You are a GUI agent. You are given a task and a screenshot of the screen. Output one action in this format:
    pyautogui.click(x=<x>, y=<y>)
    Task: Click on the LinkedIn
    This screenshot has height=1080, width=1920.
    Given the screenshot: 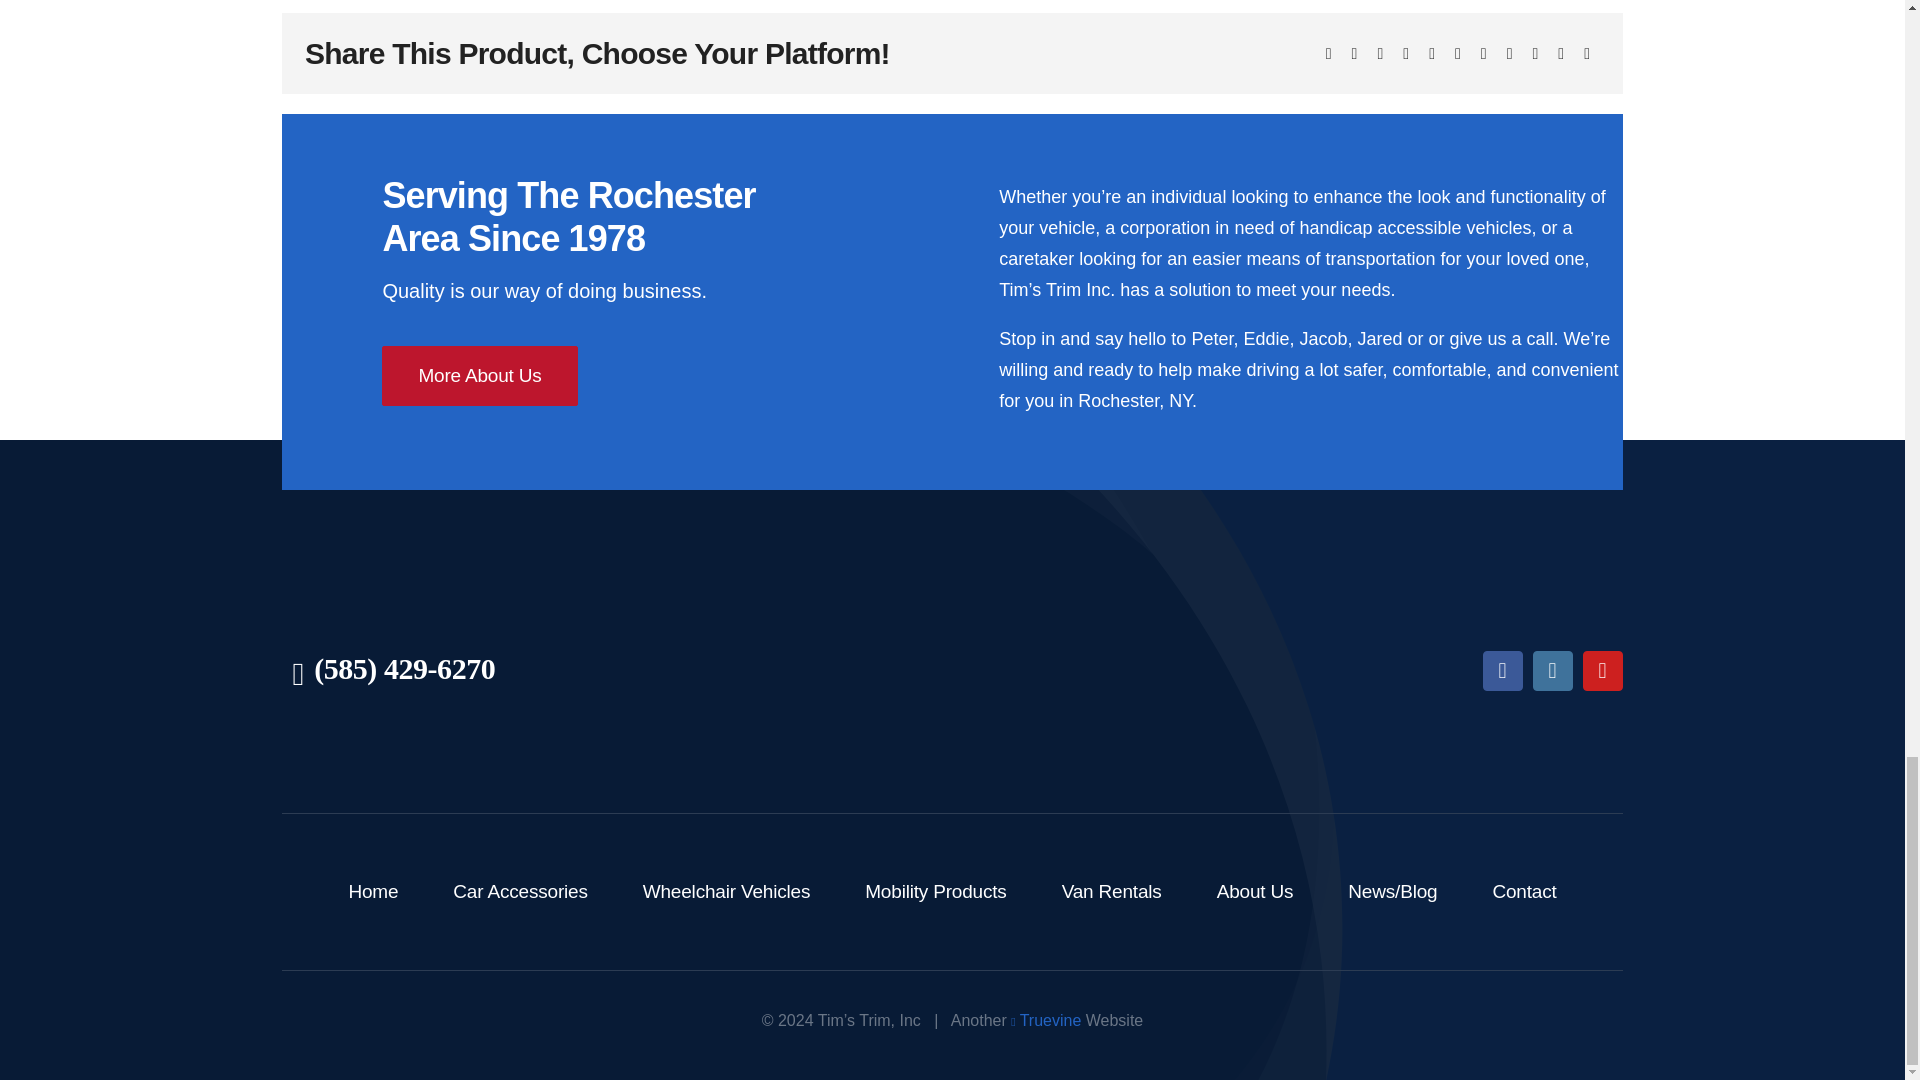 What is the action you would take?
    pyautogui.click(x=1406, y=54)
    